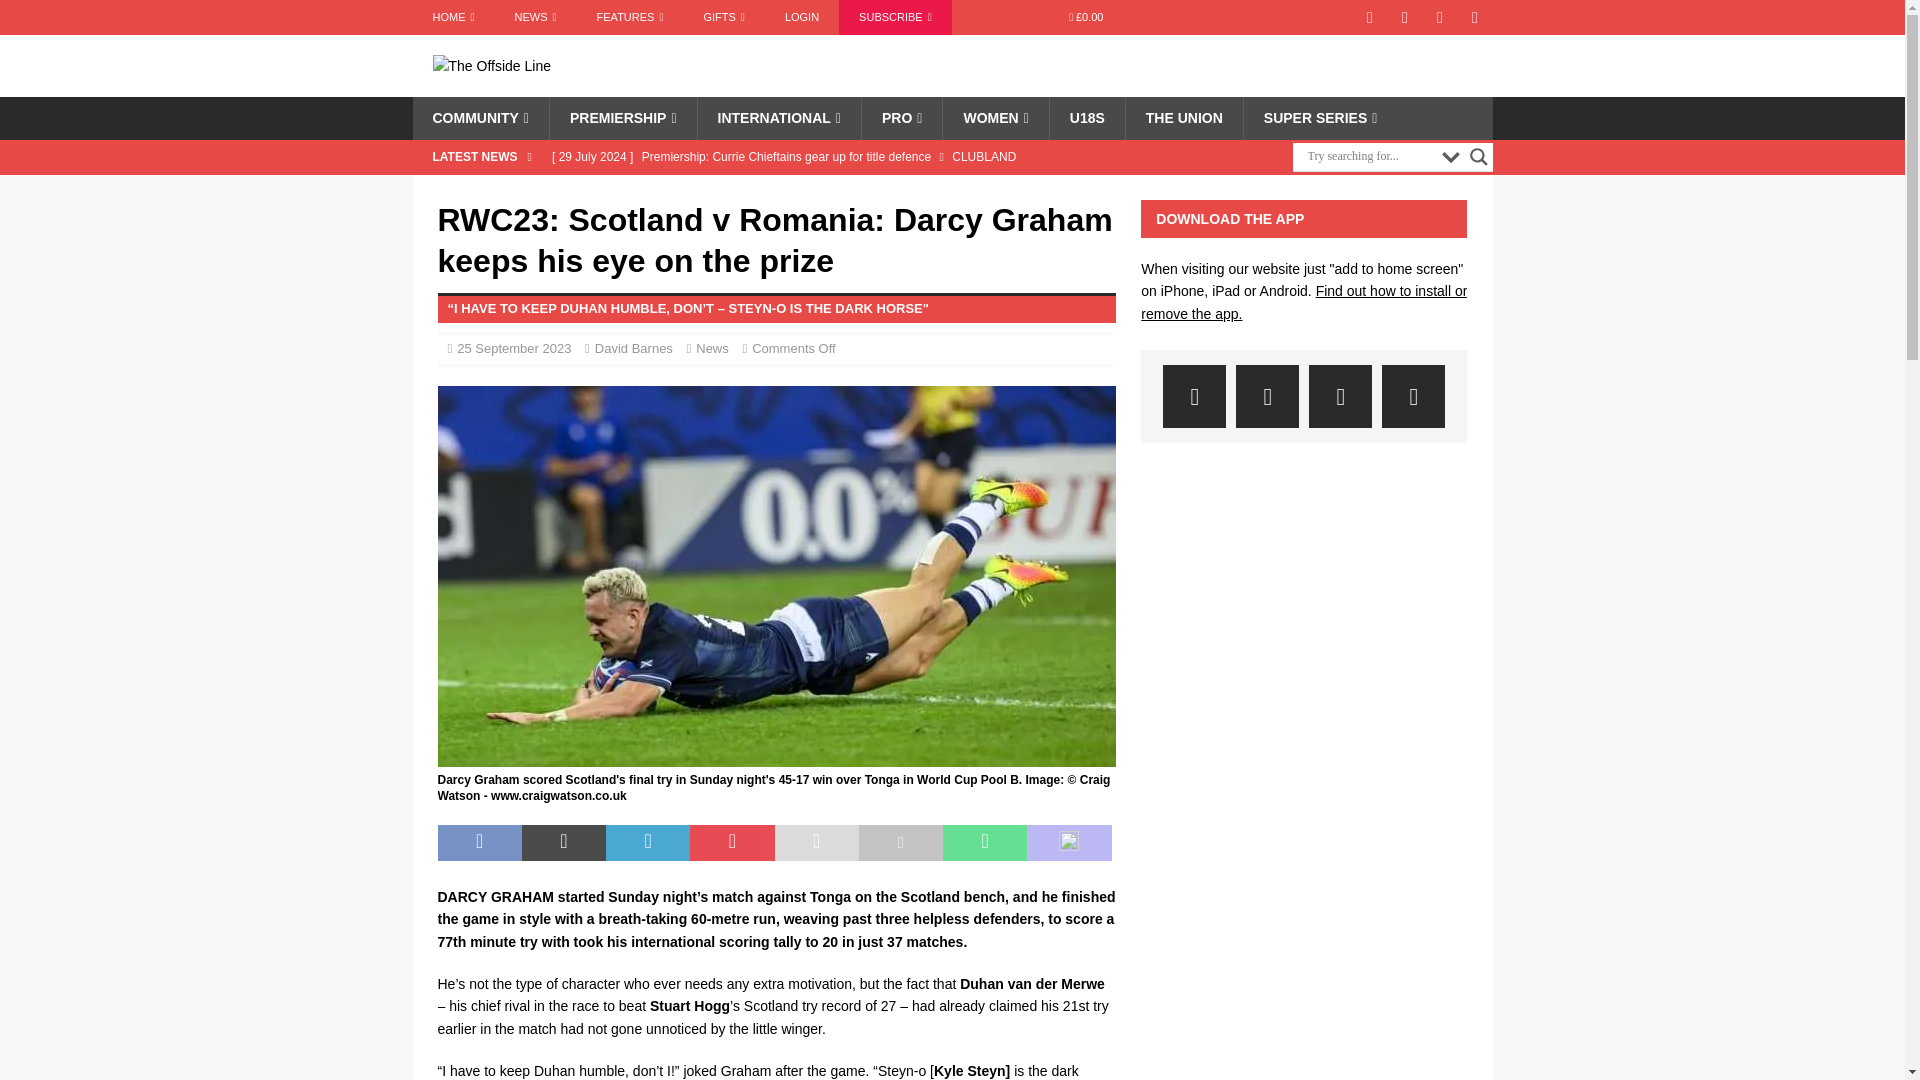 Image resolution: width=1920 pixels, height=1080 pixels. I want to click on COMMUNITY, so click(480, 118).